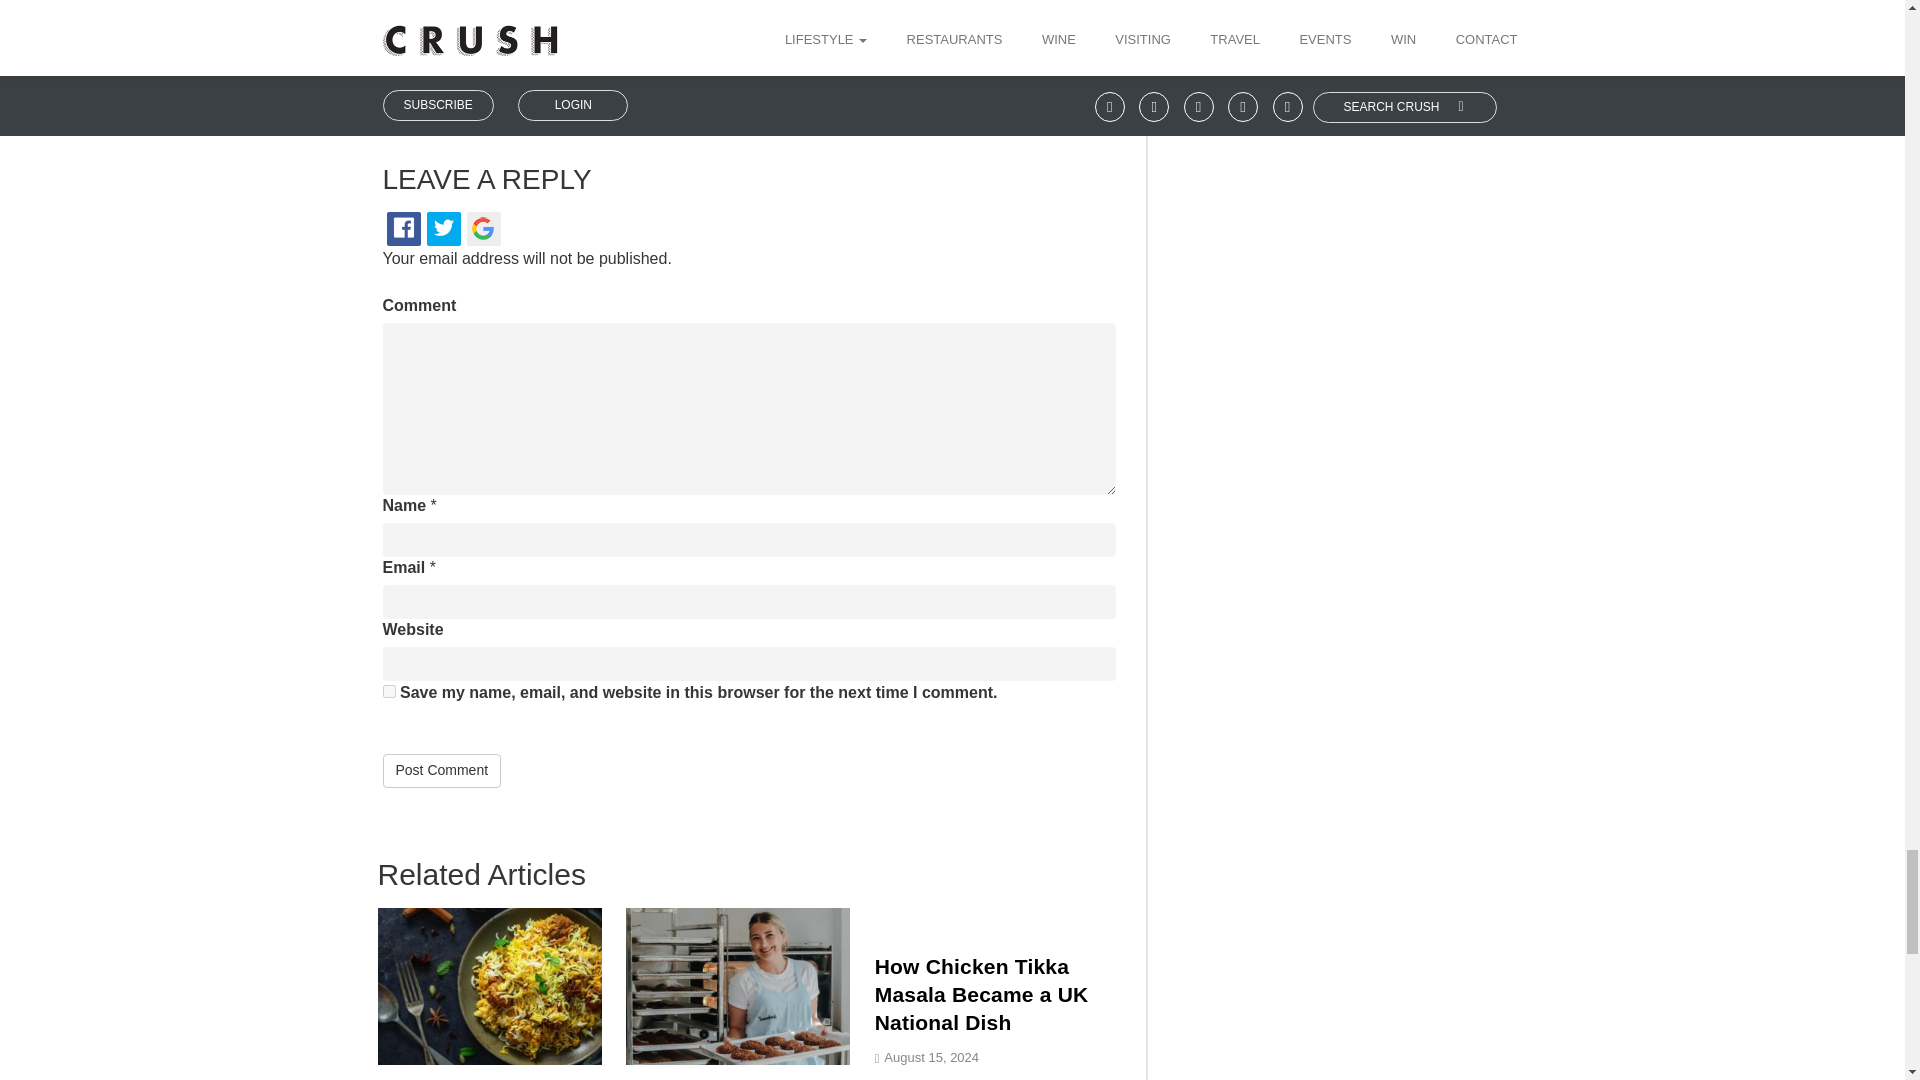 Image resolution: width=1920 pixels, height=1080 pixels. Describe the element at coordinates (388, 690) in the screenshot. I see `yes` at that location.